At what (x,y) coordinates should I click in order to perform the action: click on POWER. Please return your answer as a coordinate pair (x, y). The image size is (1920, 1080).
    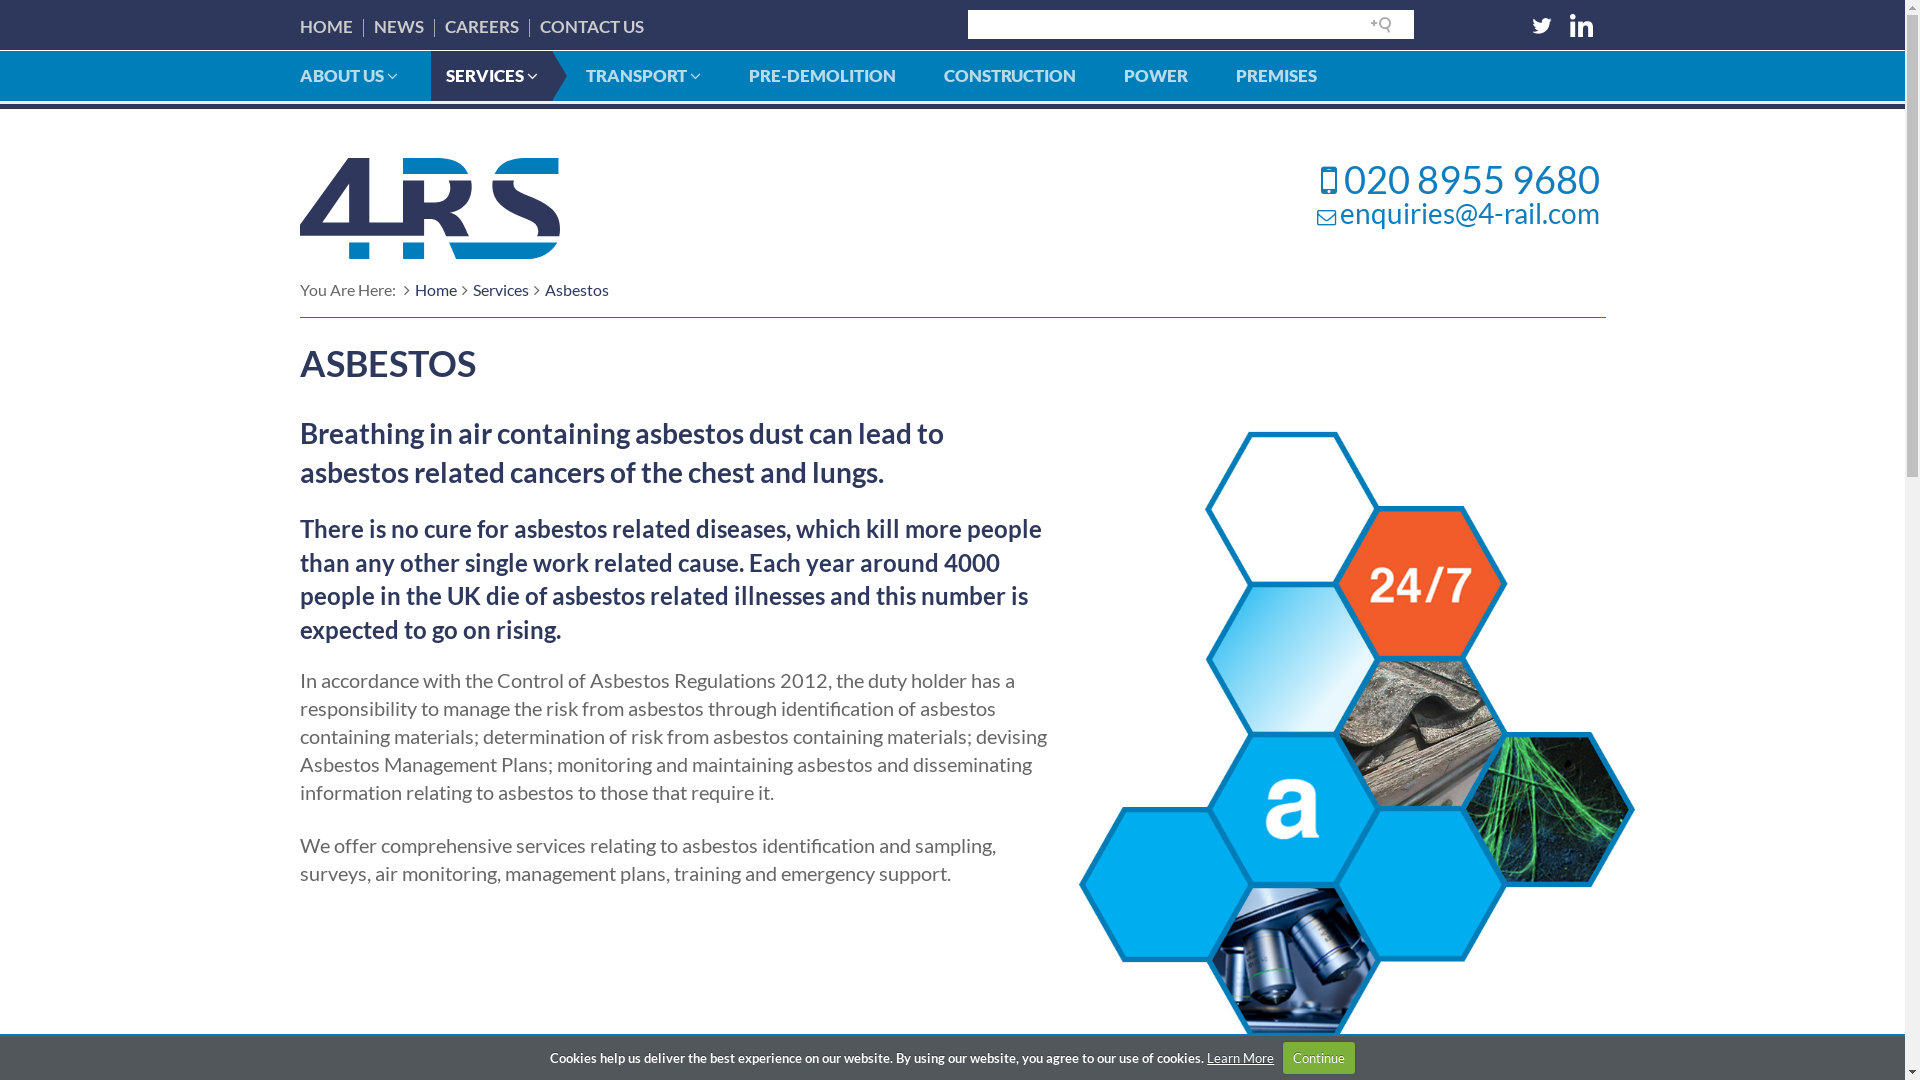
    Looking at the image, I should click on (1155, 76).